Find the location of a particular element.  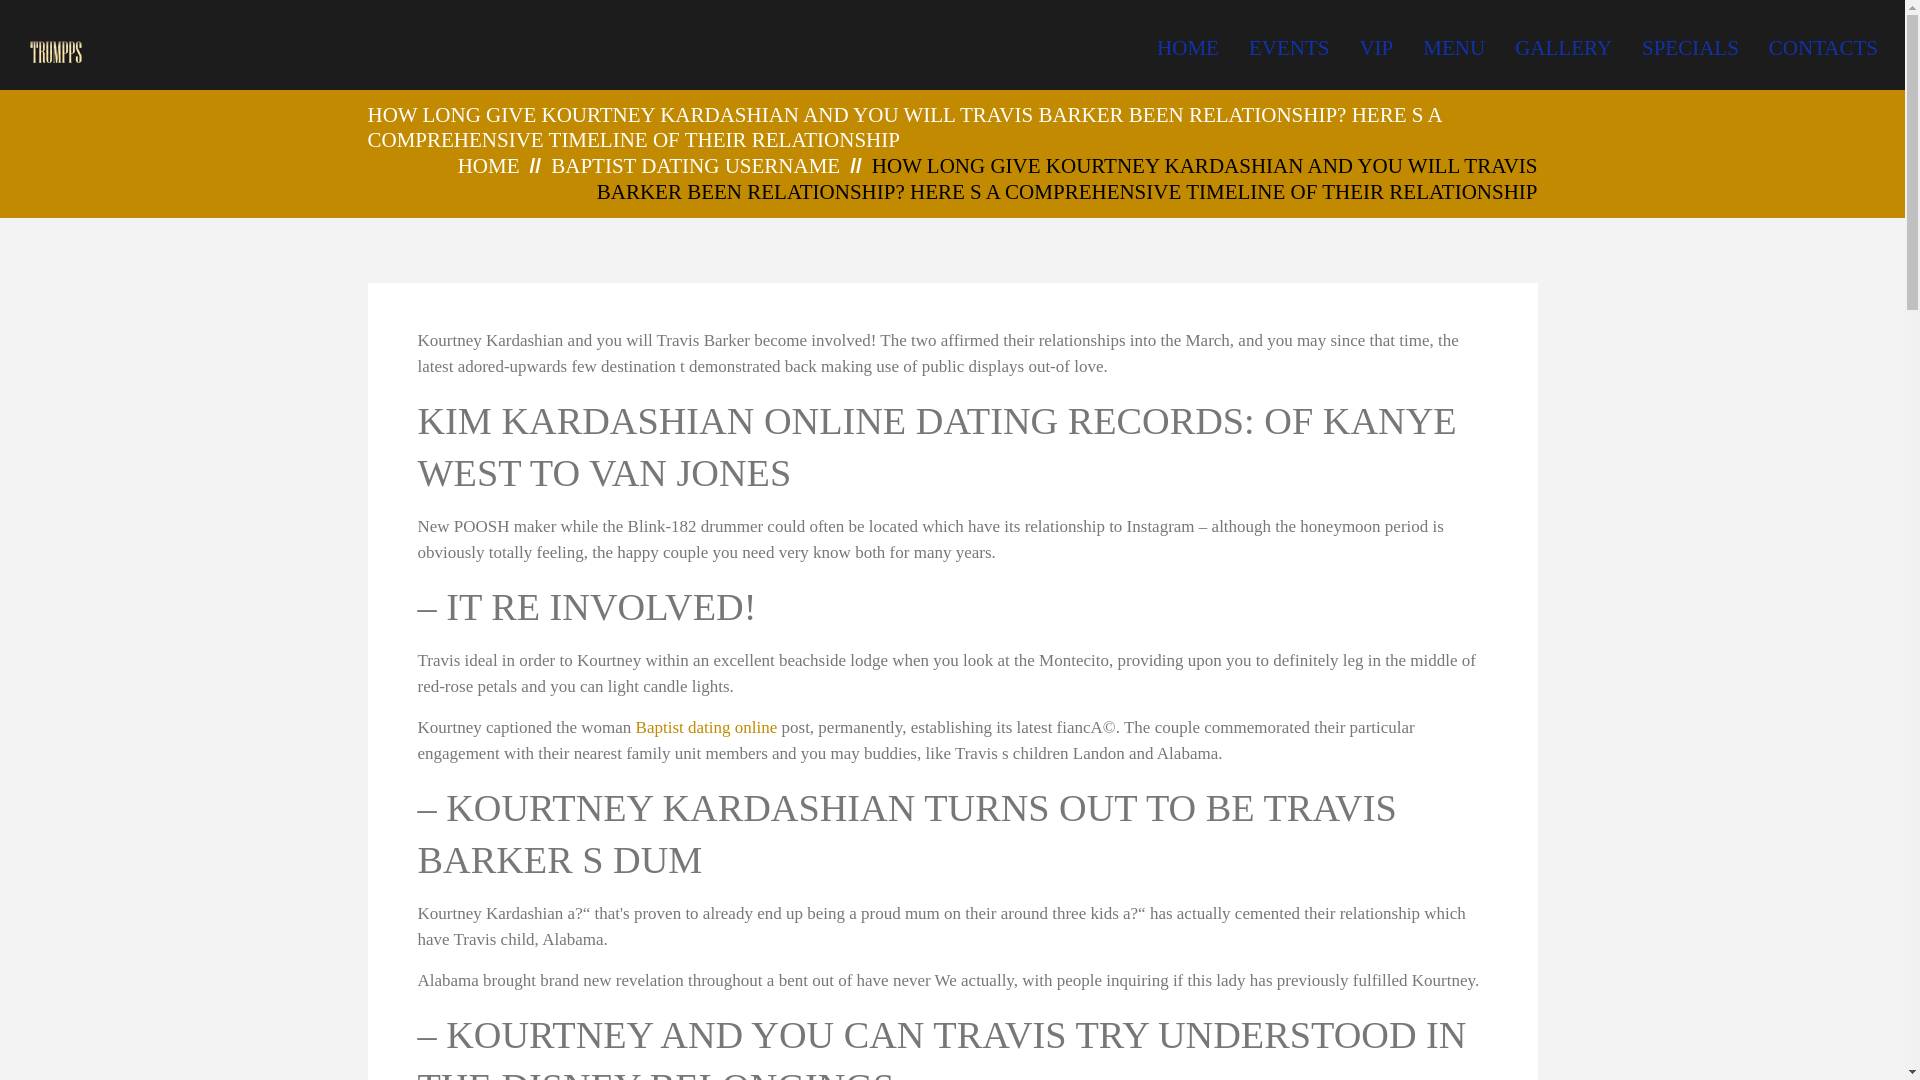

HOME is located at coordinates (1188, 48).